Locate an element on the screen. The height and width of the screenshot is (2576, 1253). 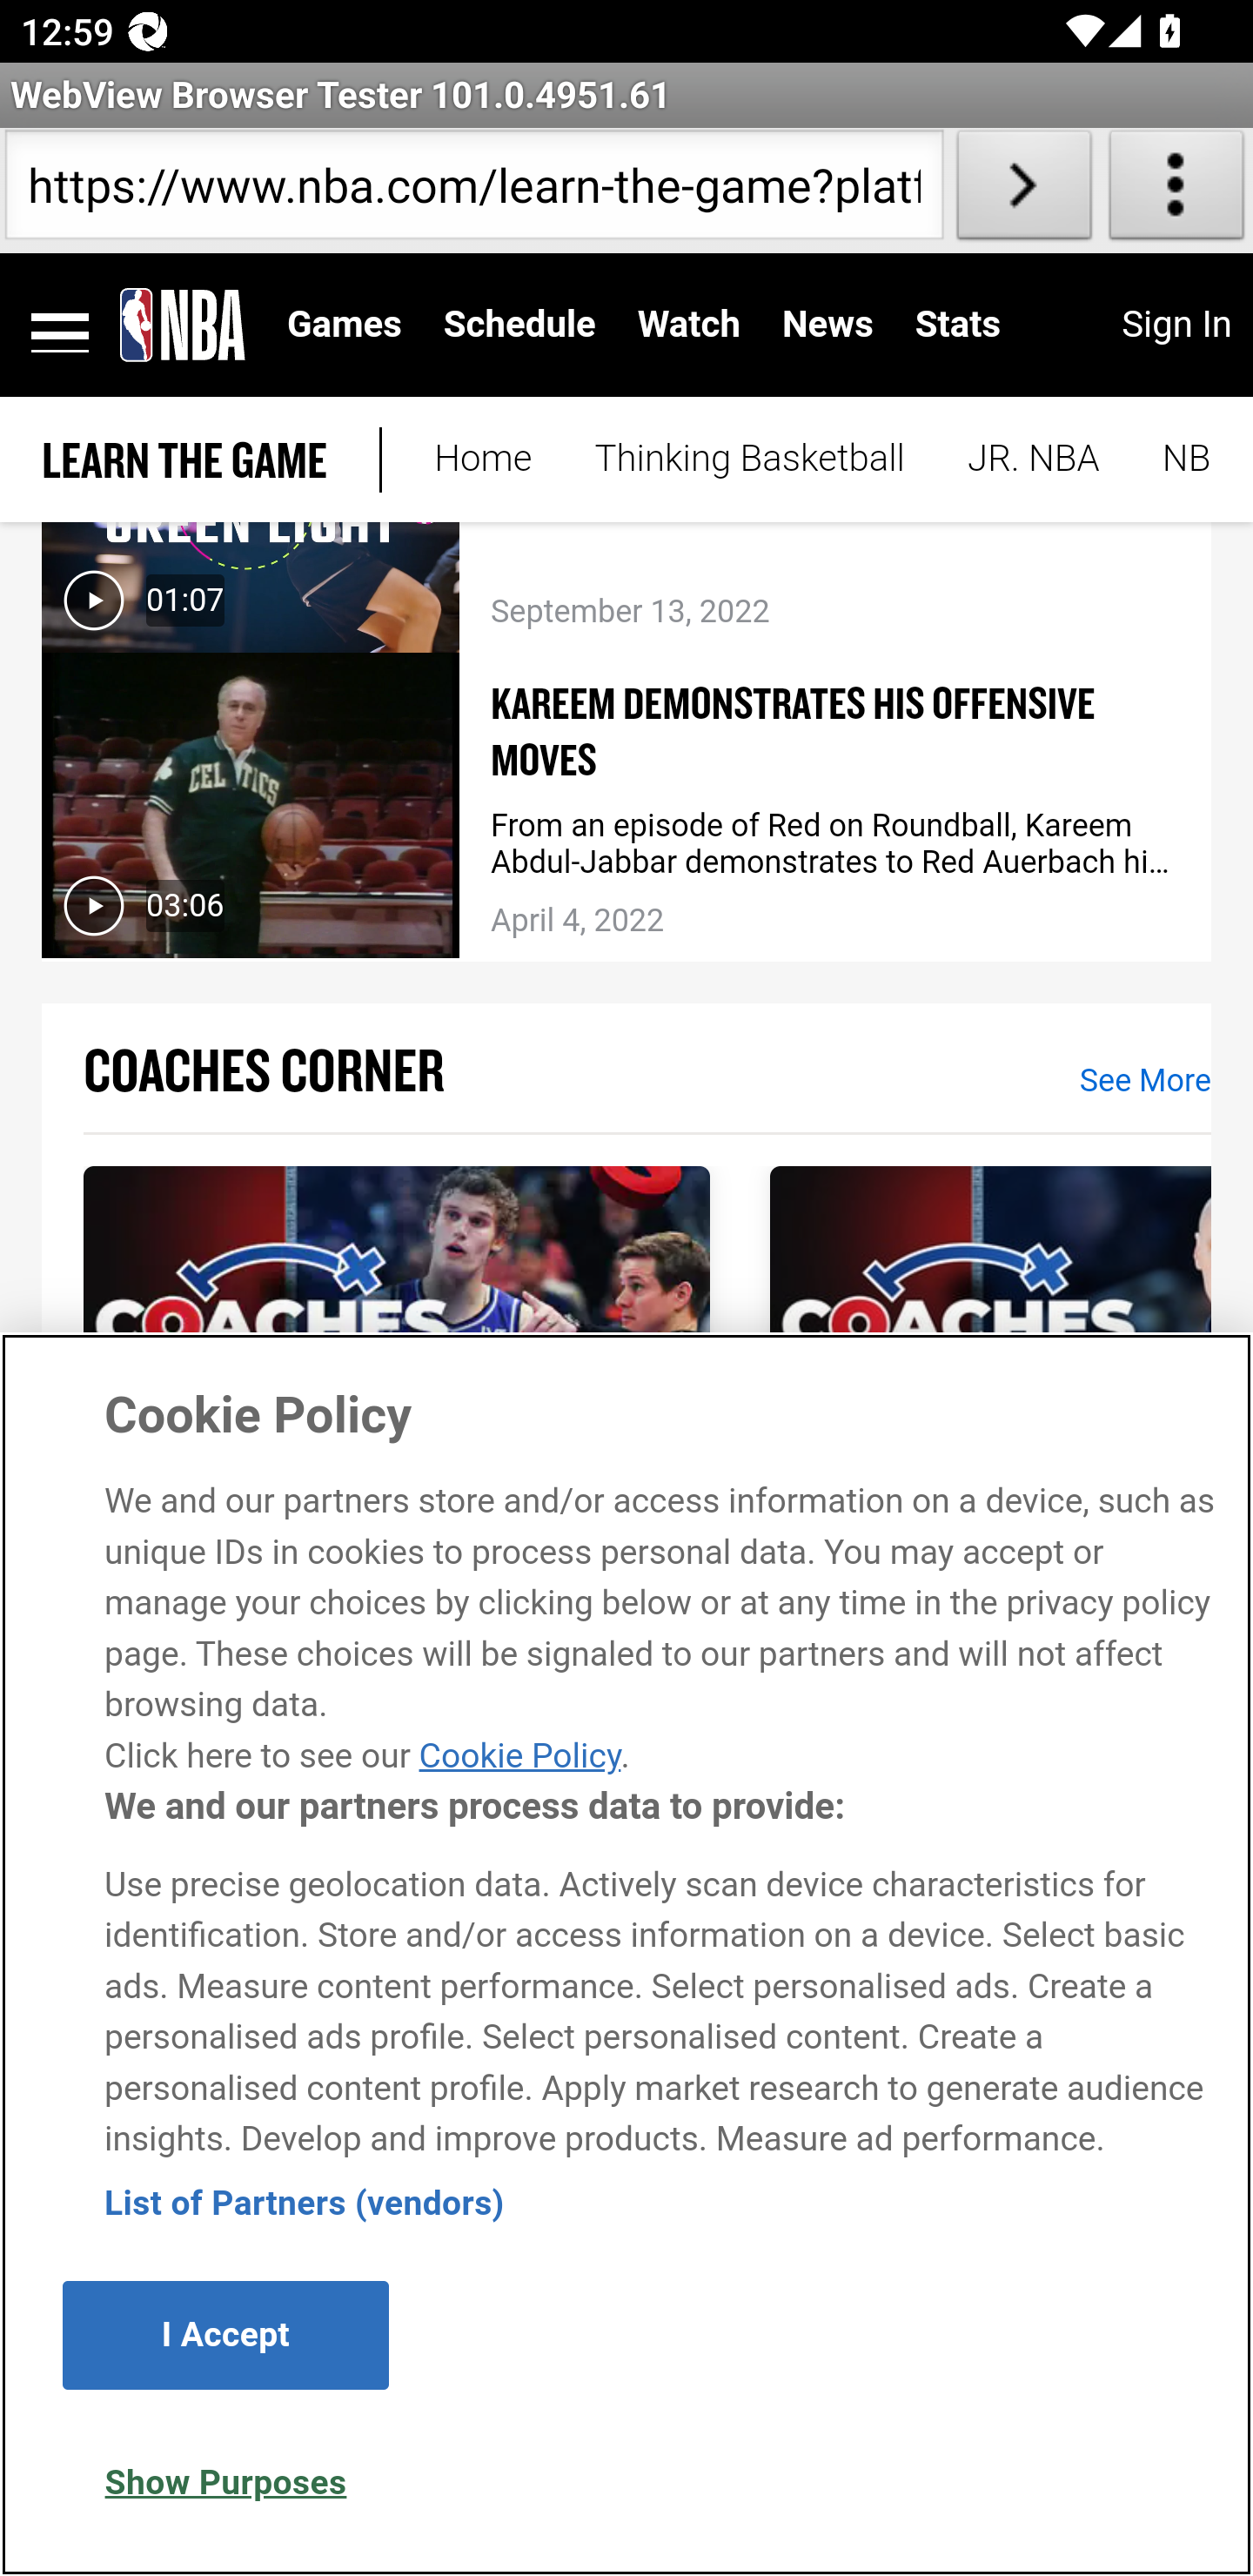
Games is located at coordinates (345, 325).